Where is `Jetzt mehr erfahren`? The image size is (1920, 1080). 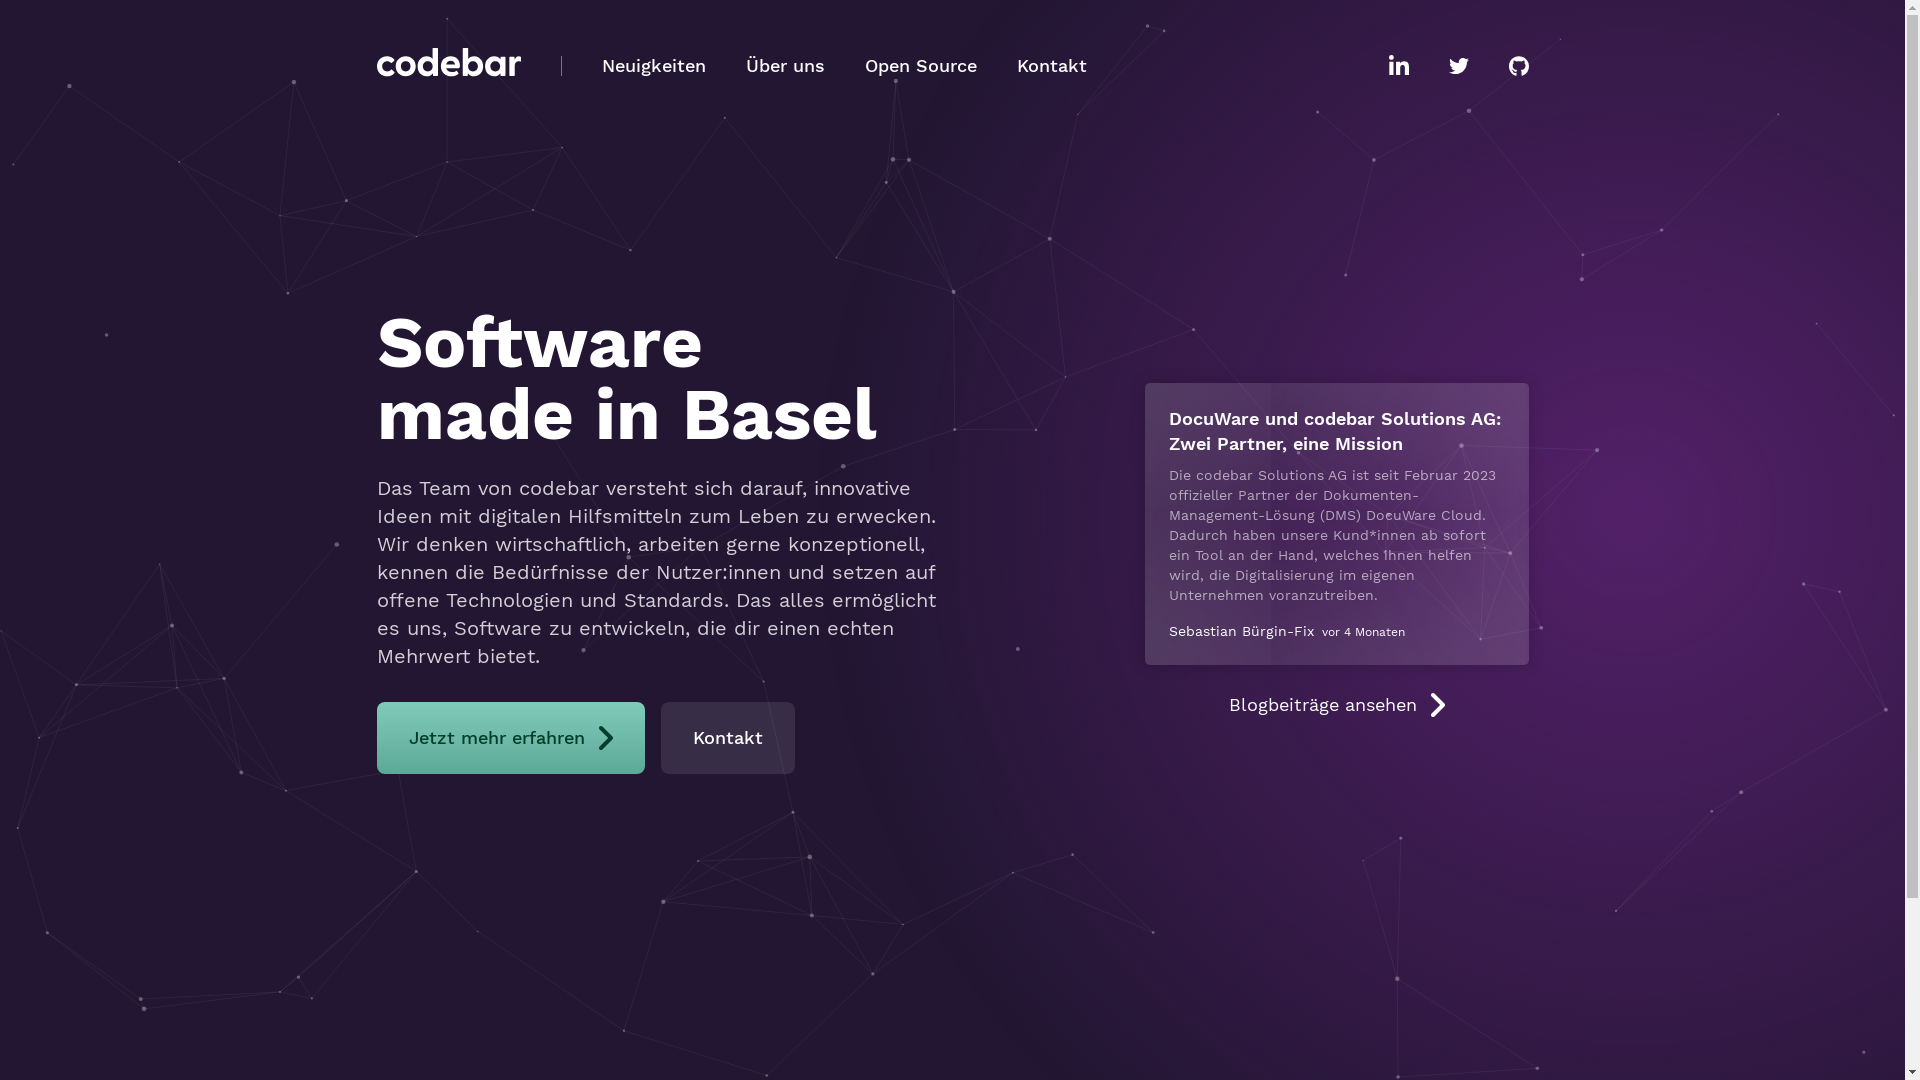
Jetzt mehr erfahren is located at coordinates (510, 738).